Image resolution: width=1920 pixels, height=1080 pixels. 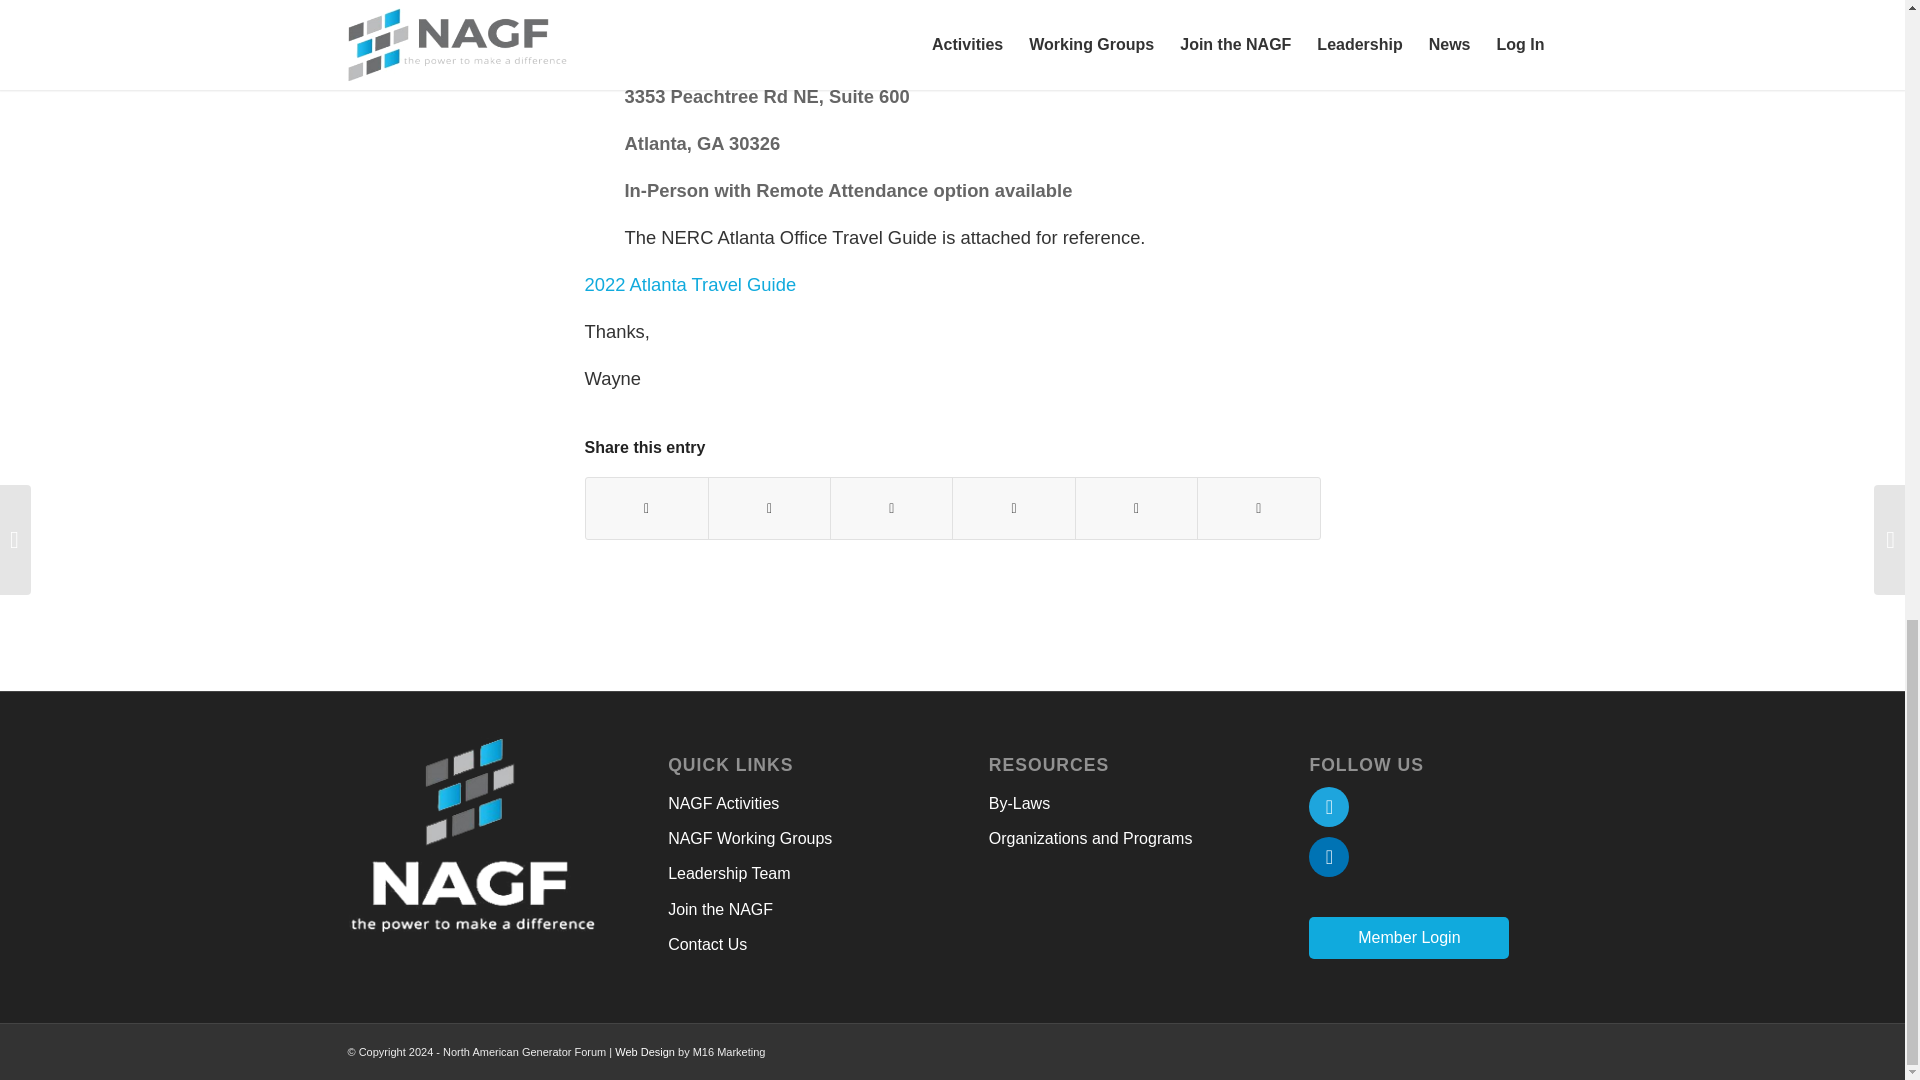 I want to click on LinkedIn, so click(x=1329, y=856).